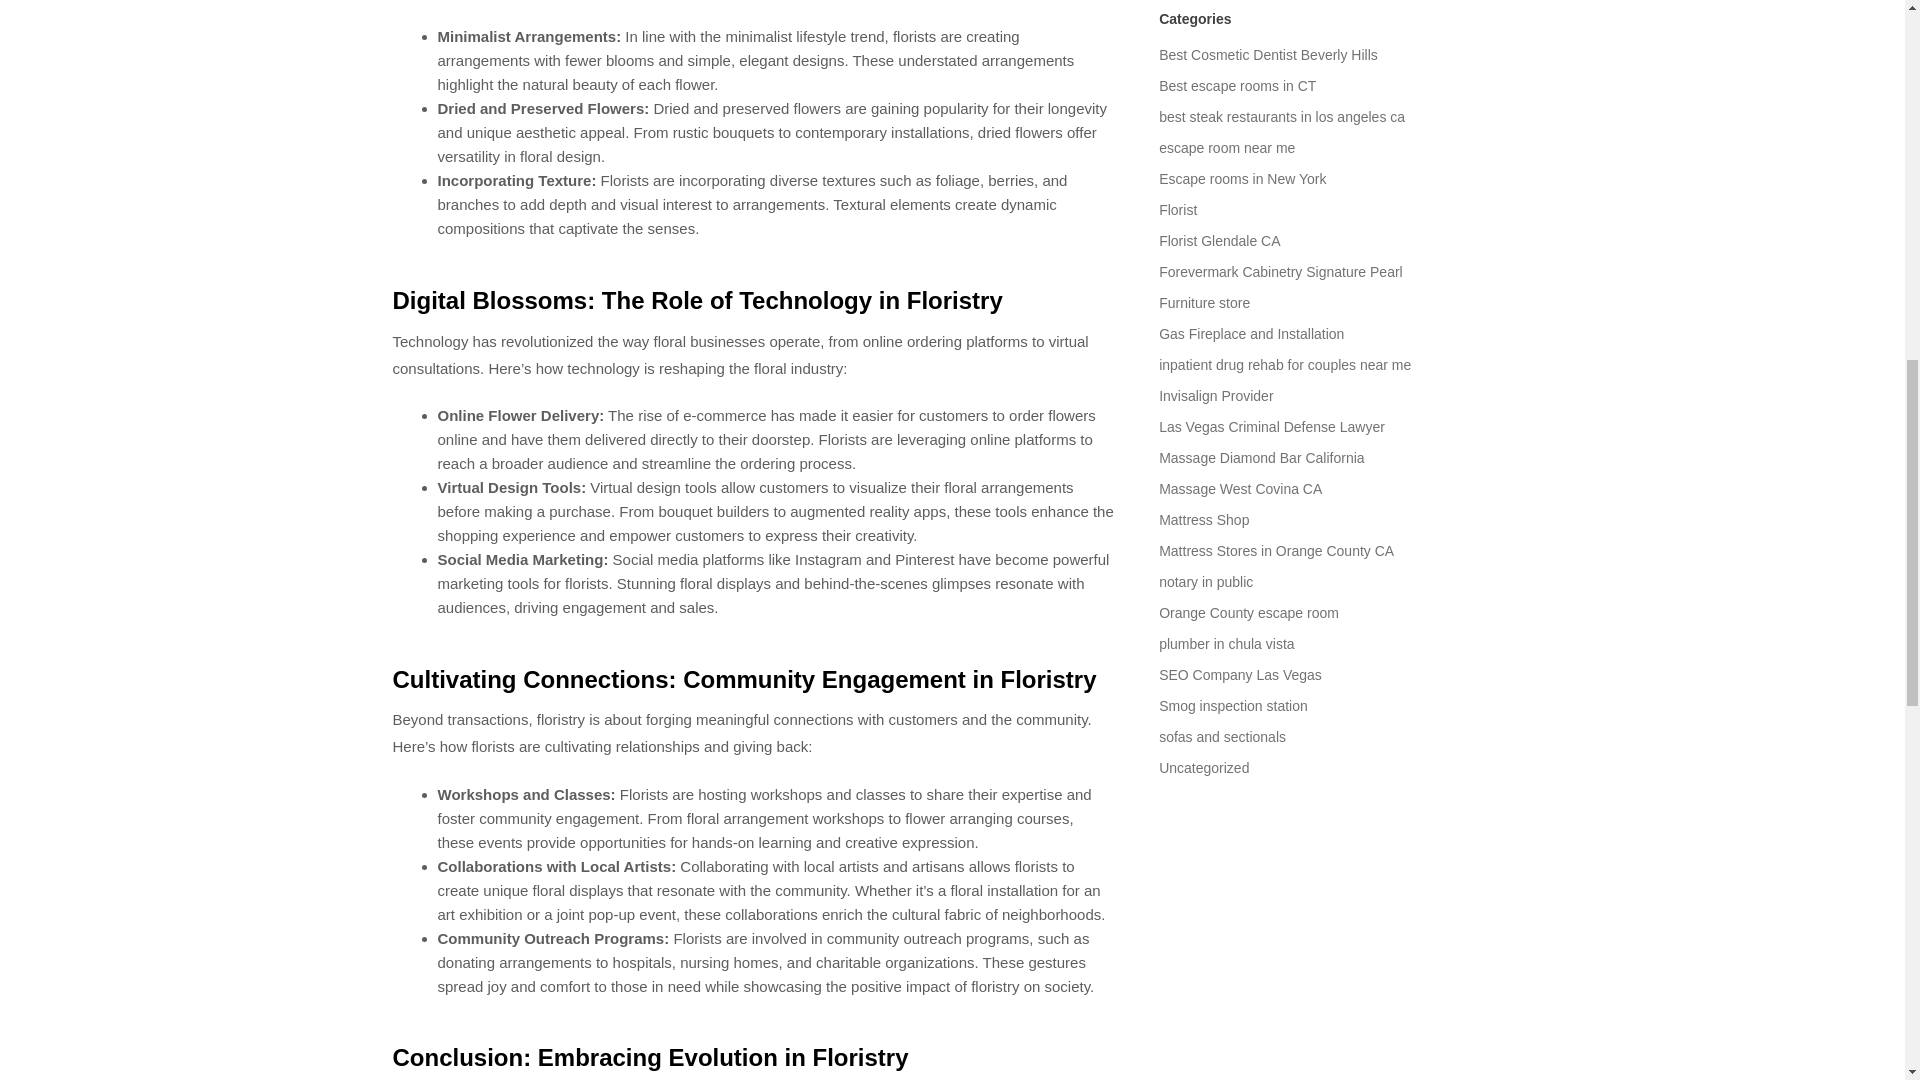 This screenshot has width=1920, height=1080. What do you see at coordinates (1252, 334) in the screenshot?
I see `Gas Fireplace and Installation` at bounding box center [1252, 334].